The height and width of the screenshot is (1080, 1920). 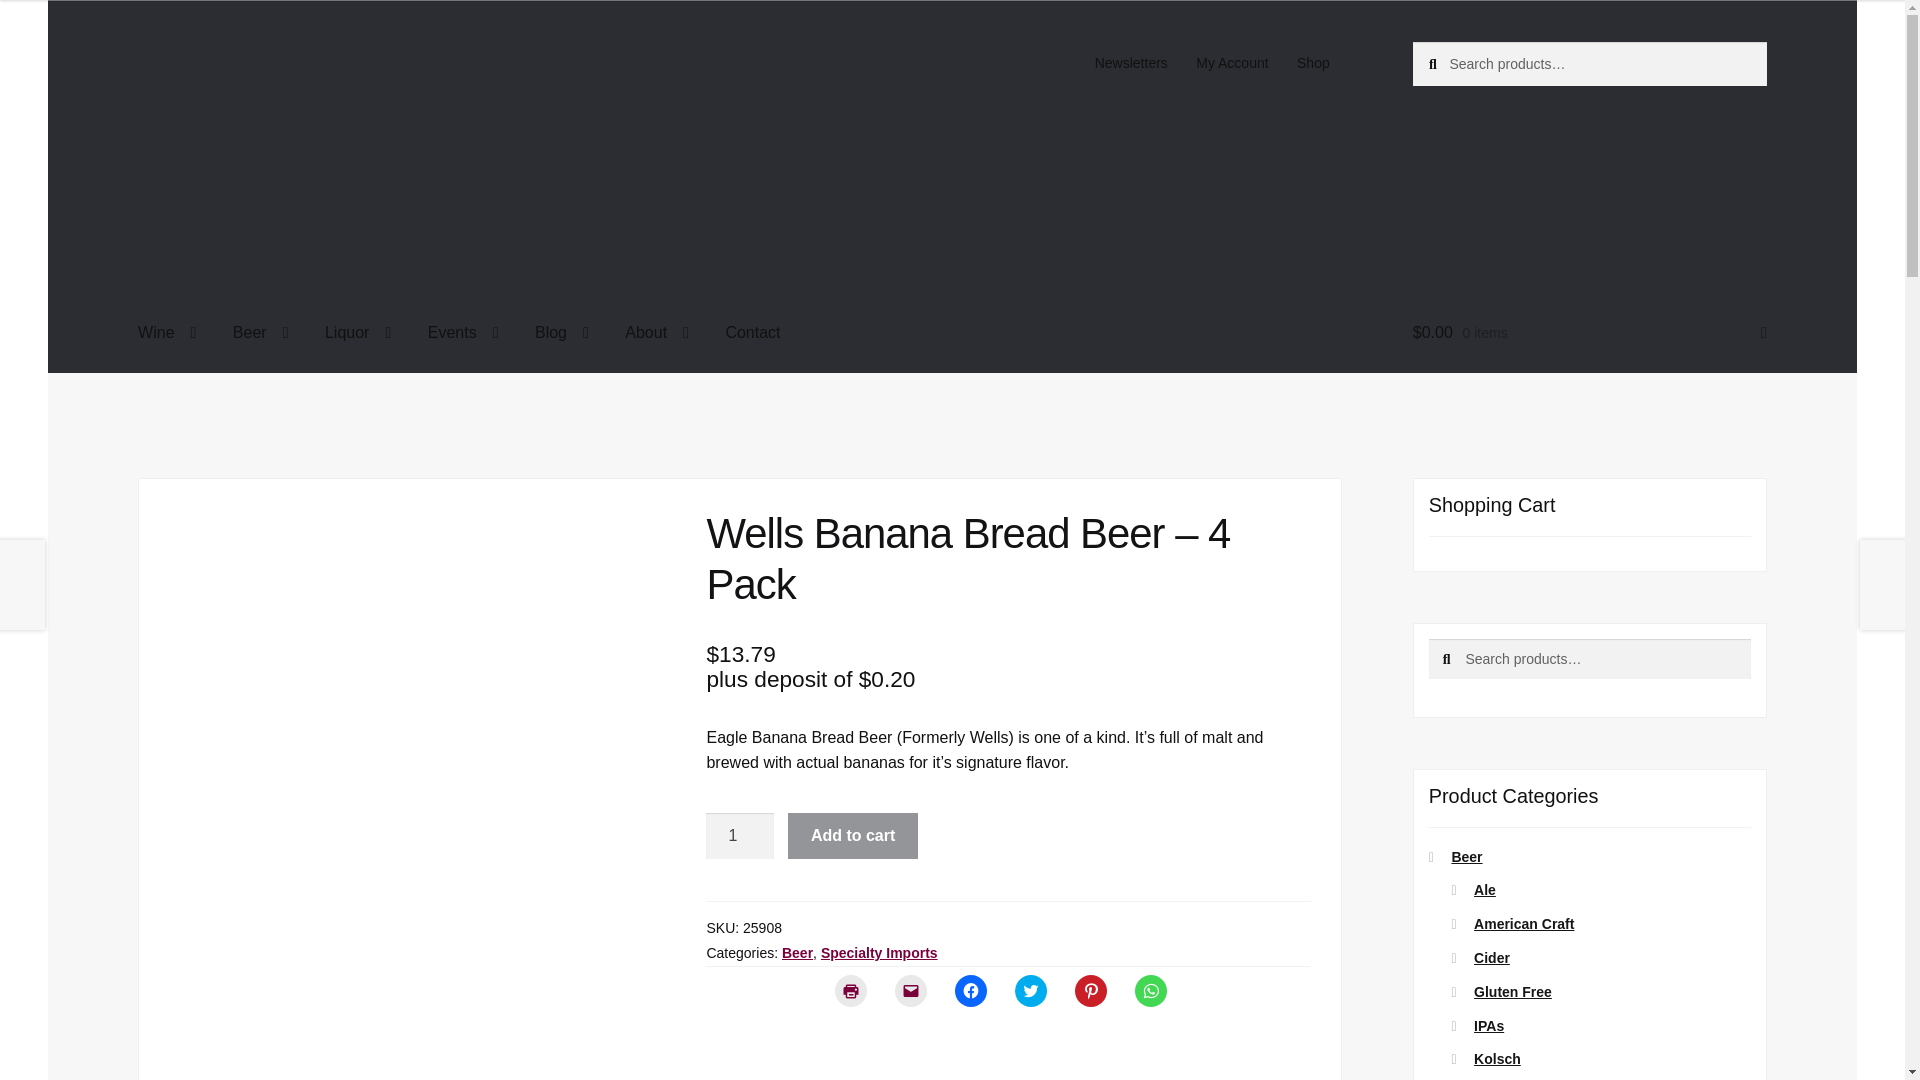 What do you see at coordinates (740, 836) in the screenshot?
I see `1` at bounding box center [740, 836].